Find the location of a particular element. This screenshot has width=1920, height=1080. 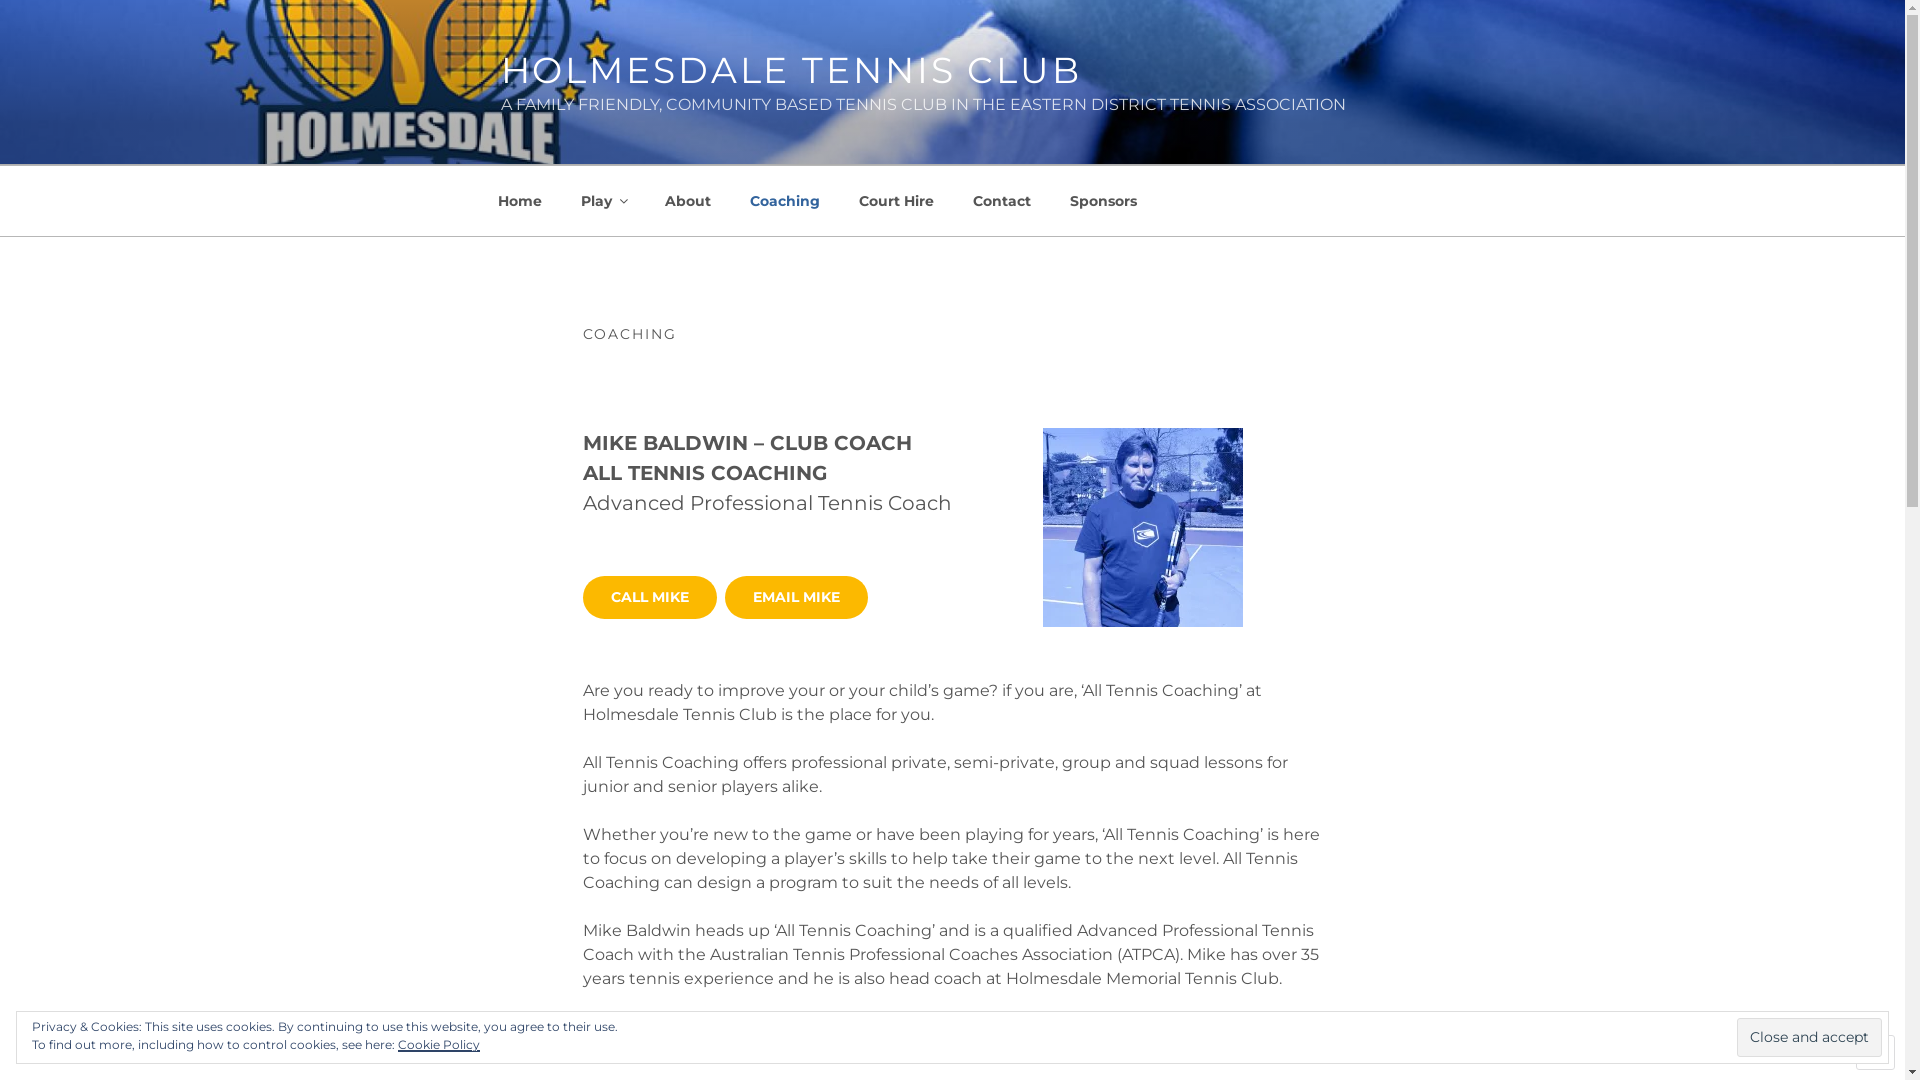

CALL MIKE is located at coordinates (649, 598).